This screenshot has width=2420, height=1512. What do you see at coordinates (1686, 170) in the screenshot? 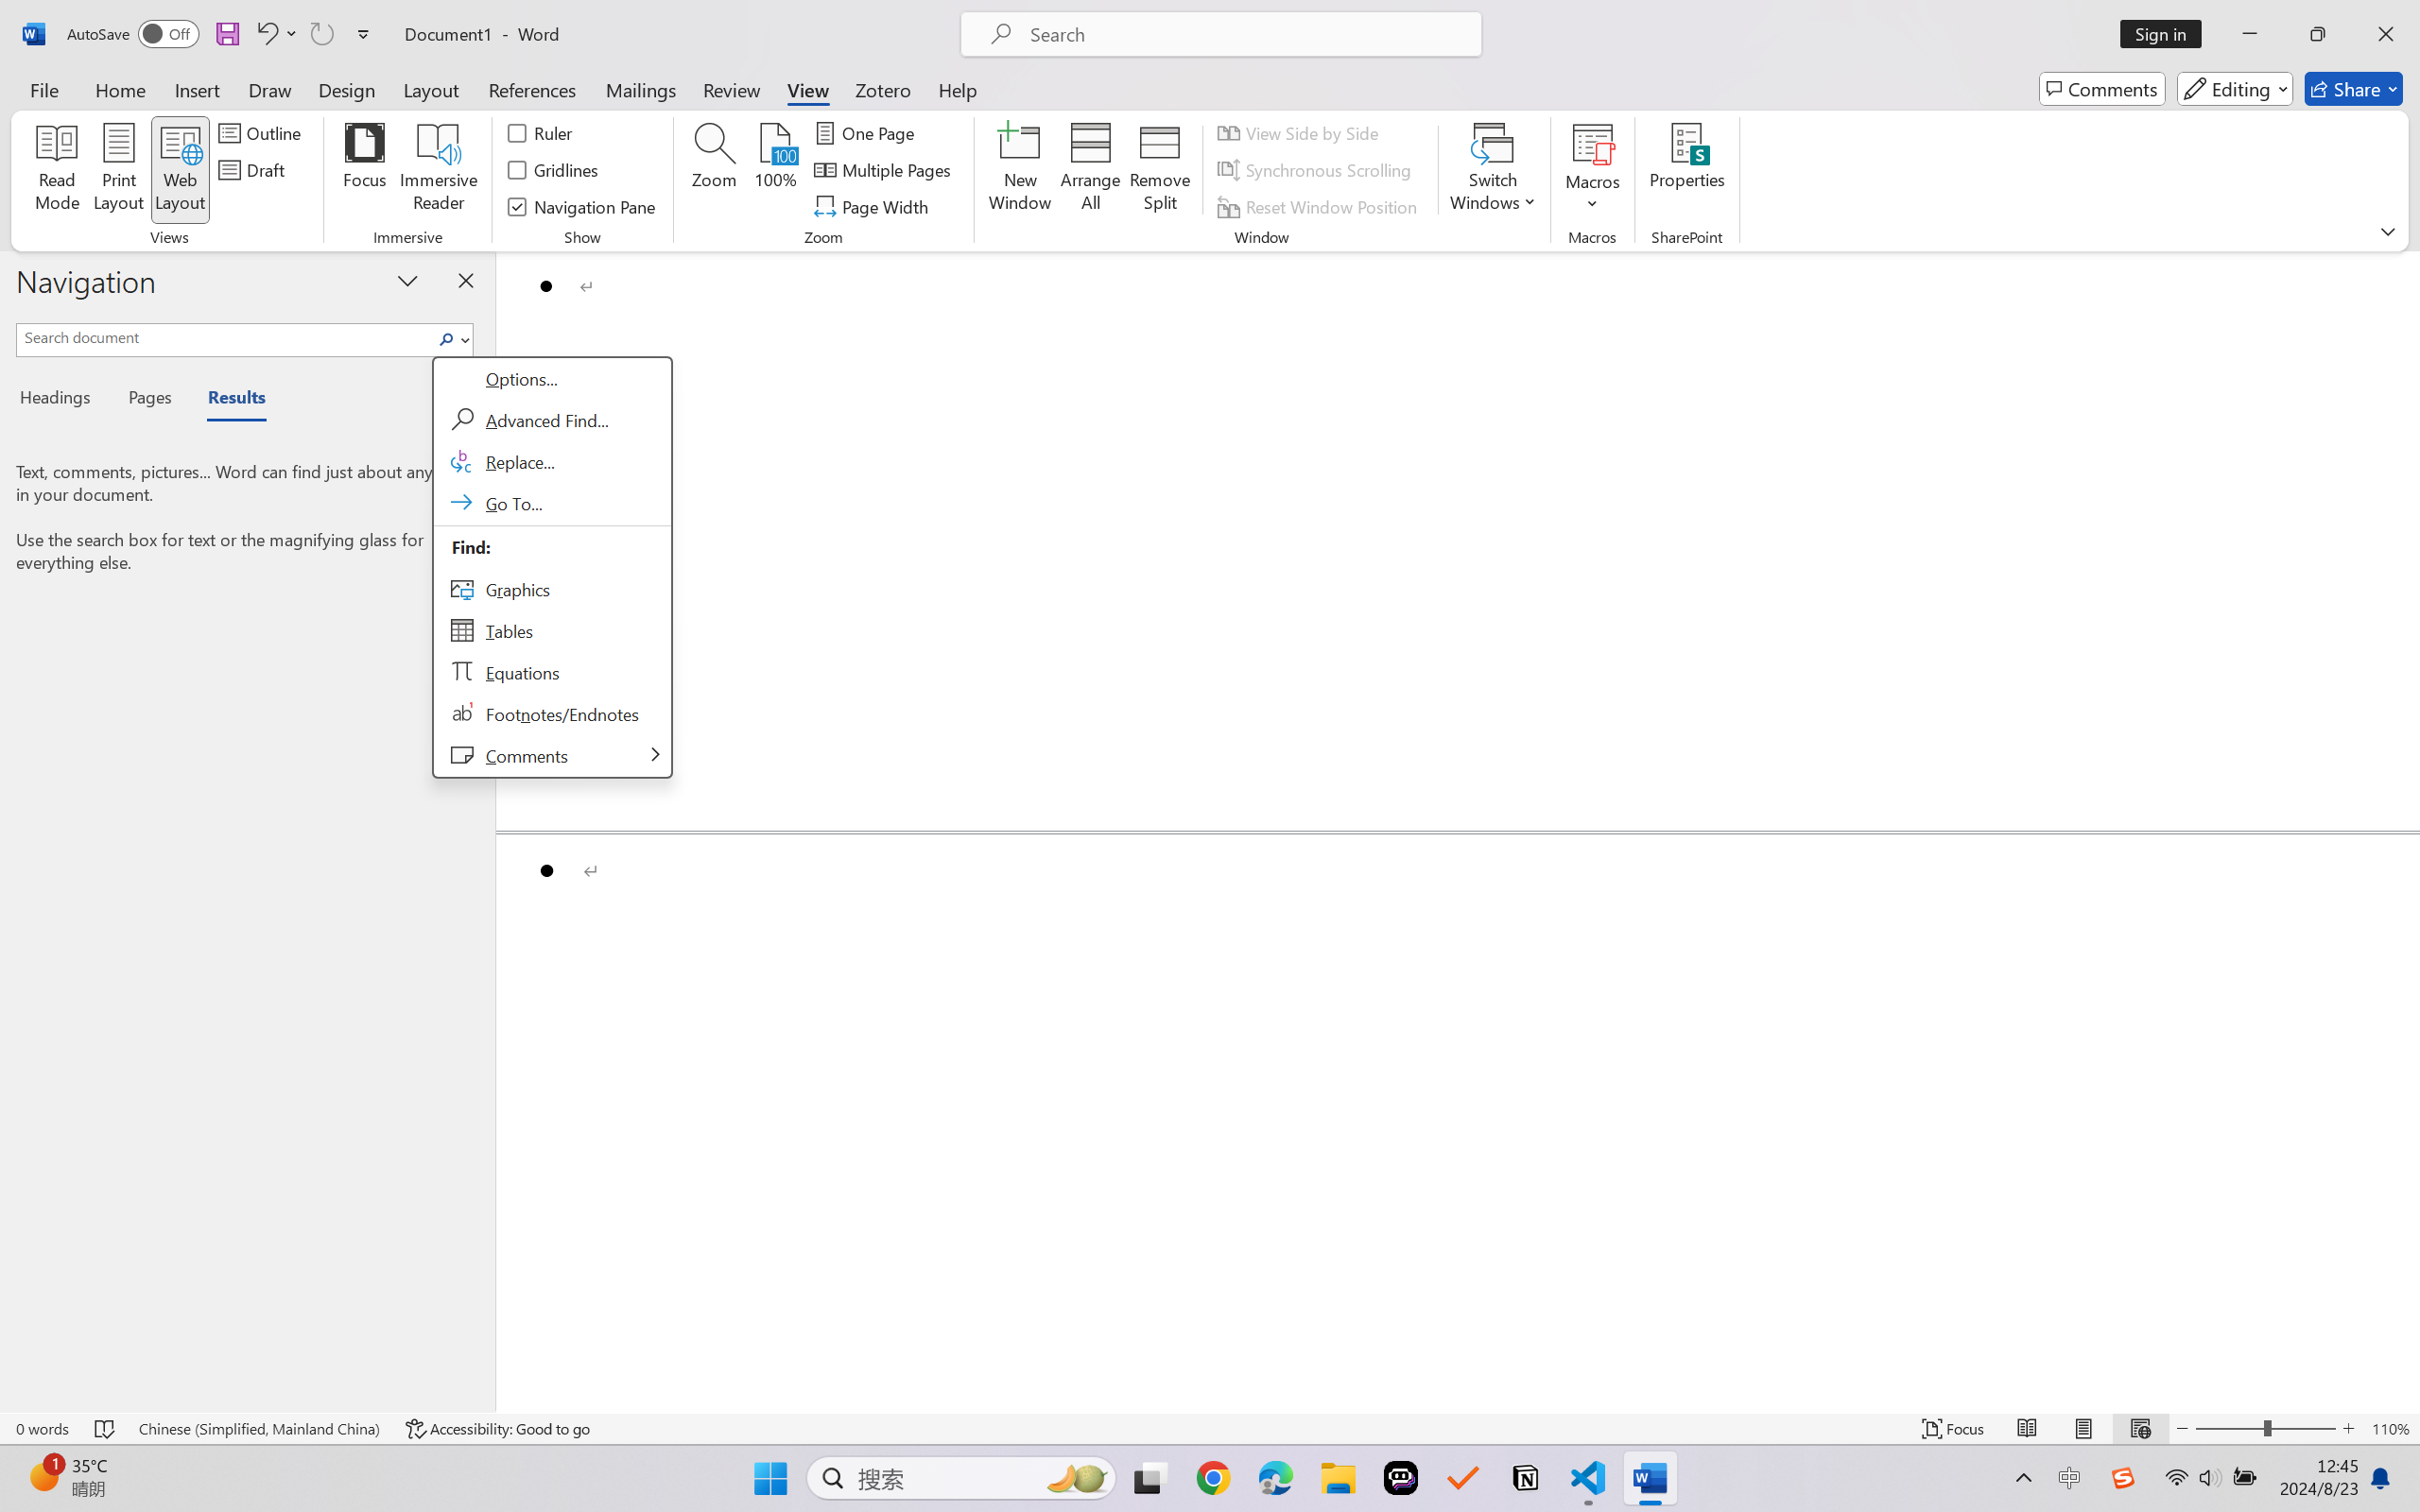
I see `Properties` at bounding box center [1686, 170].